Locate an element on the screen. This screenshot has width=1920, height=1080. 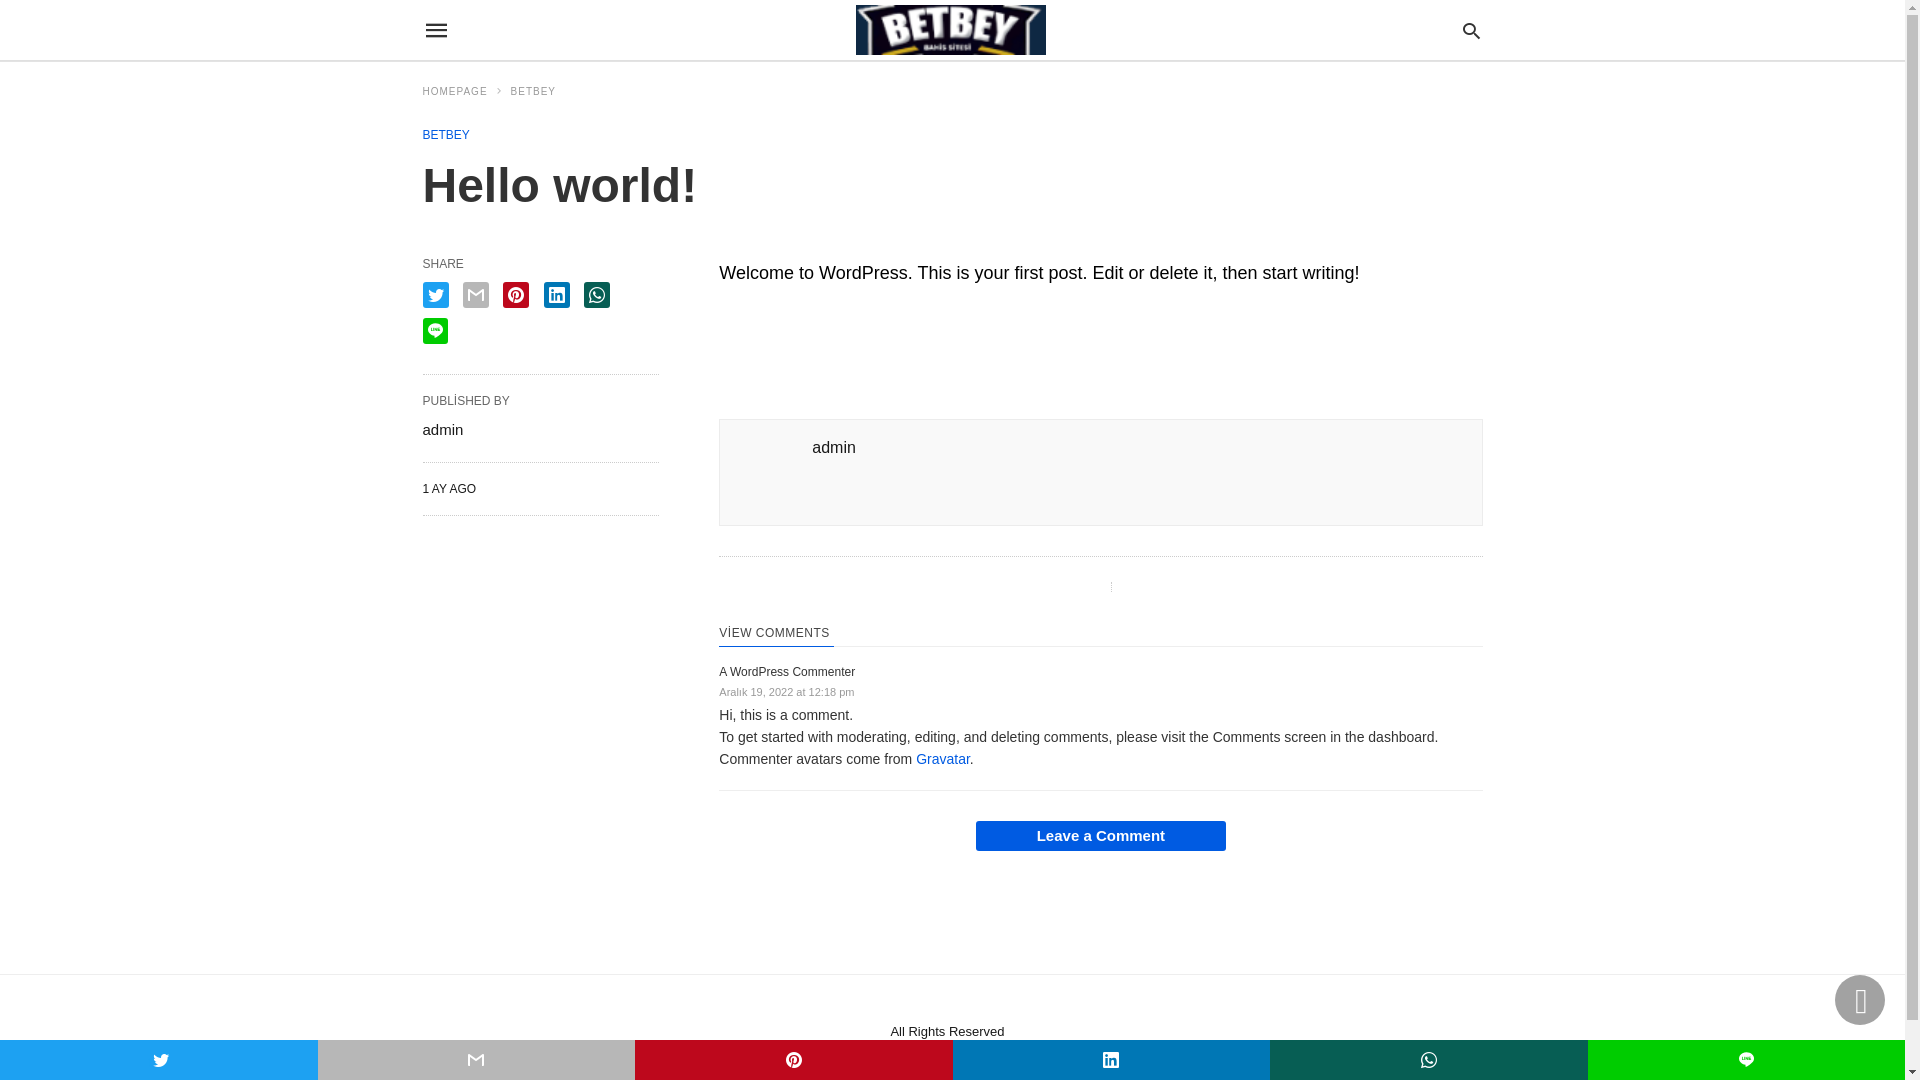
BETBEY is located at coordinates (534, 92).